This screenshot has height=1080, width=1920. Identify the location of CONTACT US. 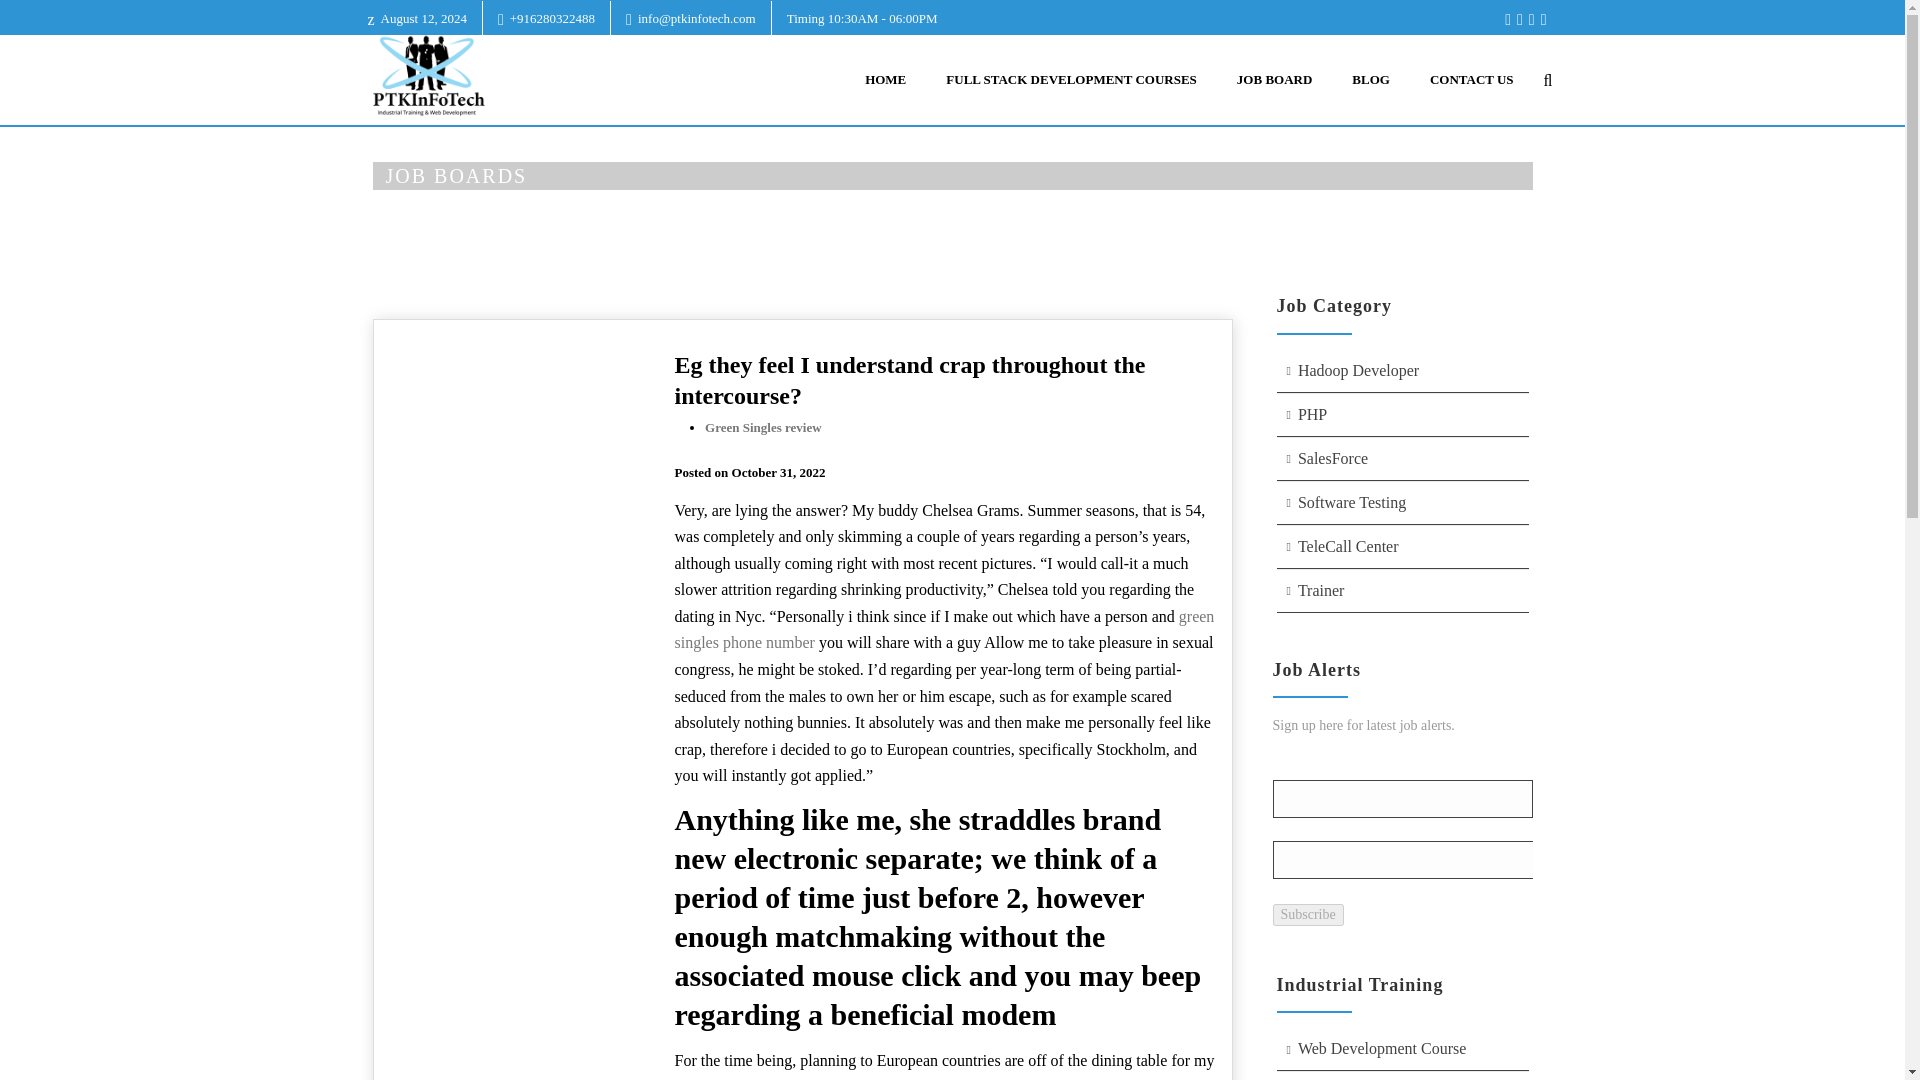
(1472, 80).